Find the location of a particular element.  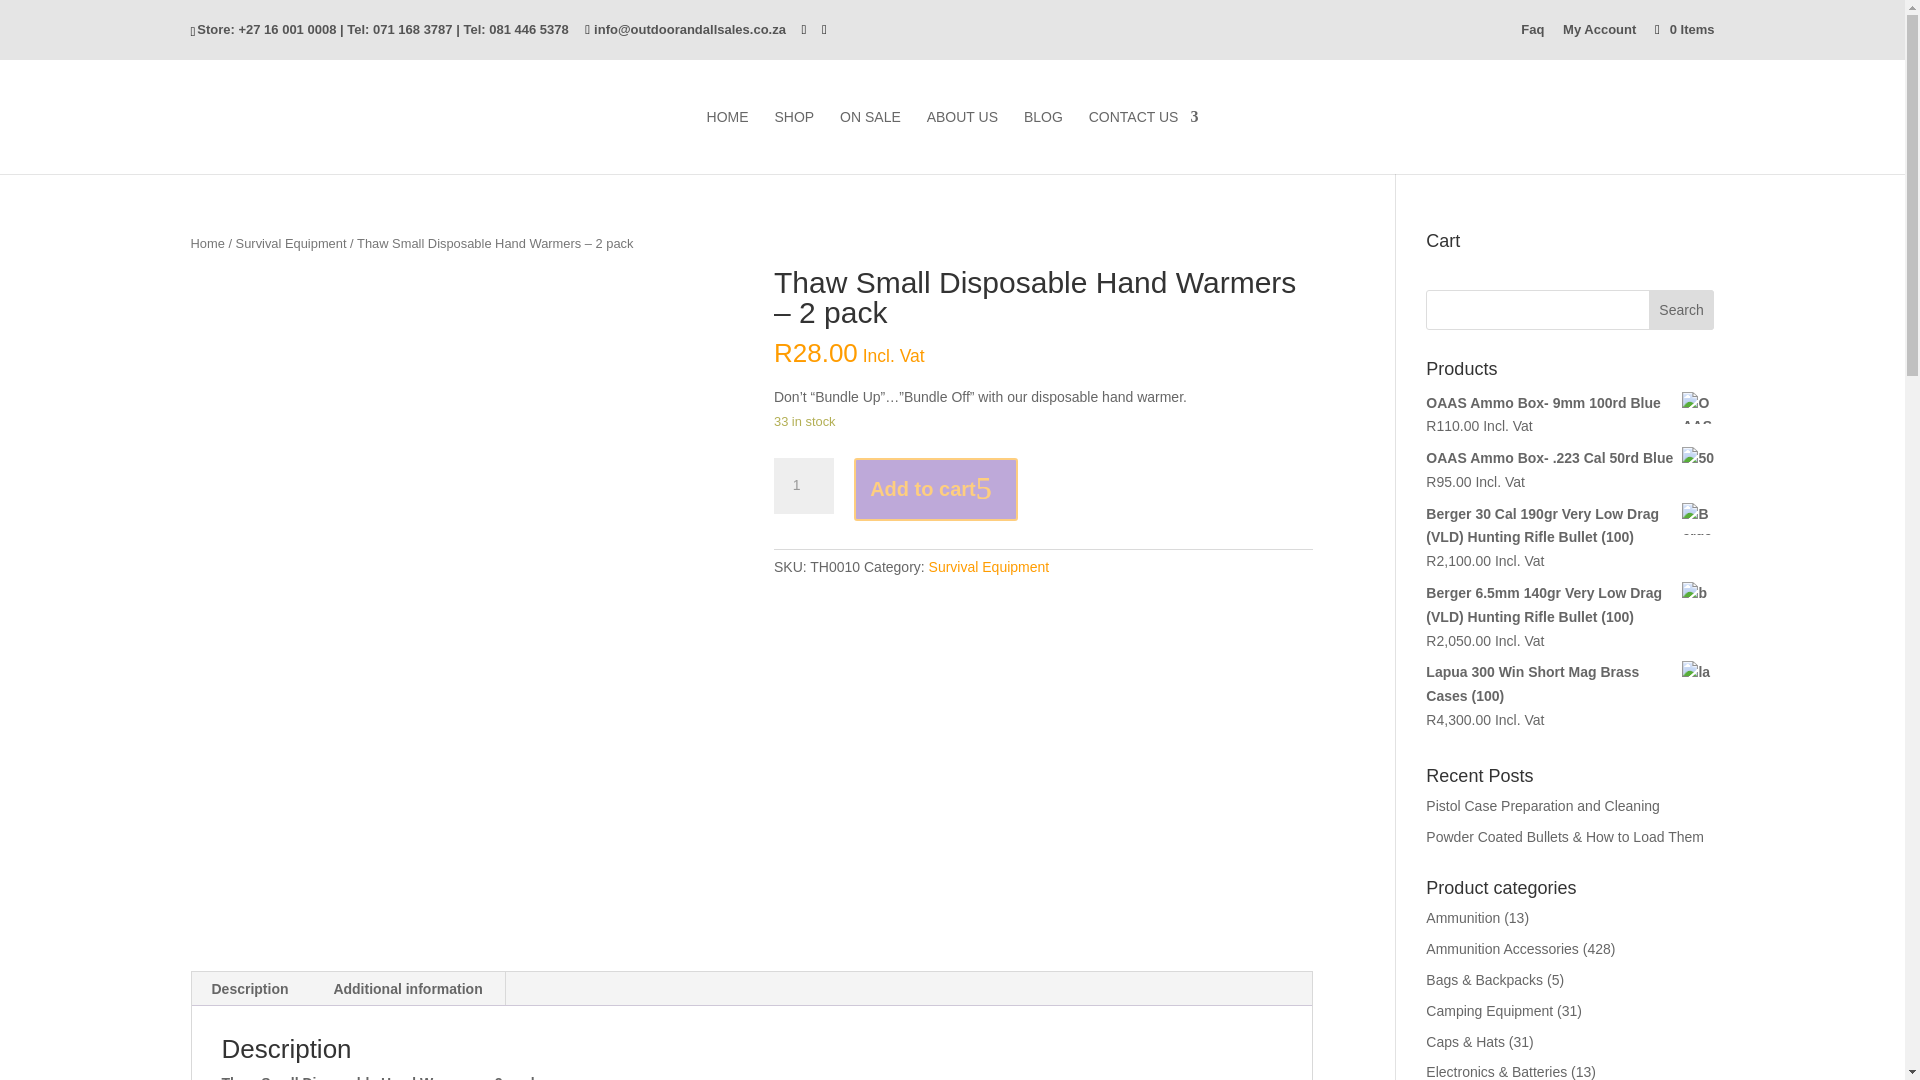

Additional information is located at coordinates (407, 988).